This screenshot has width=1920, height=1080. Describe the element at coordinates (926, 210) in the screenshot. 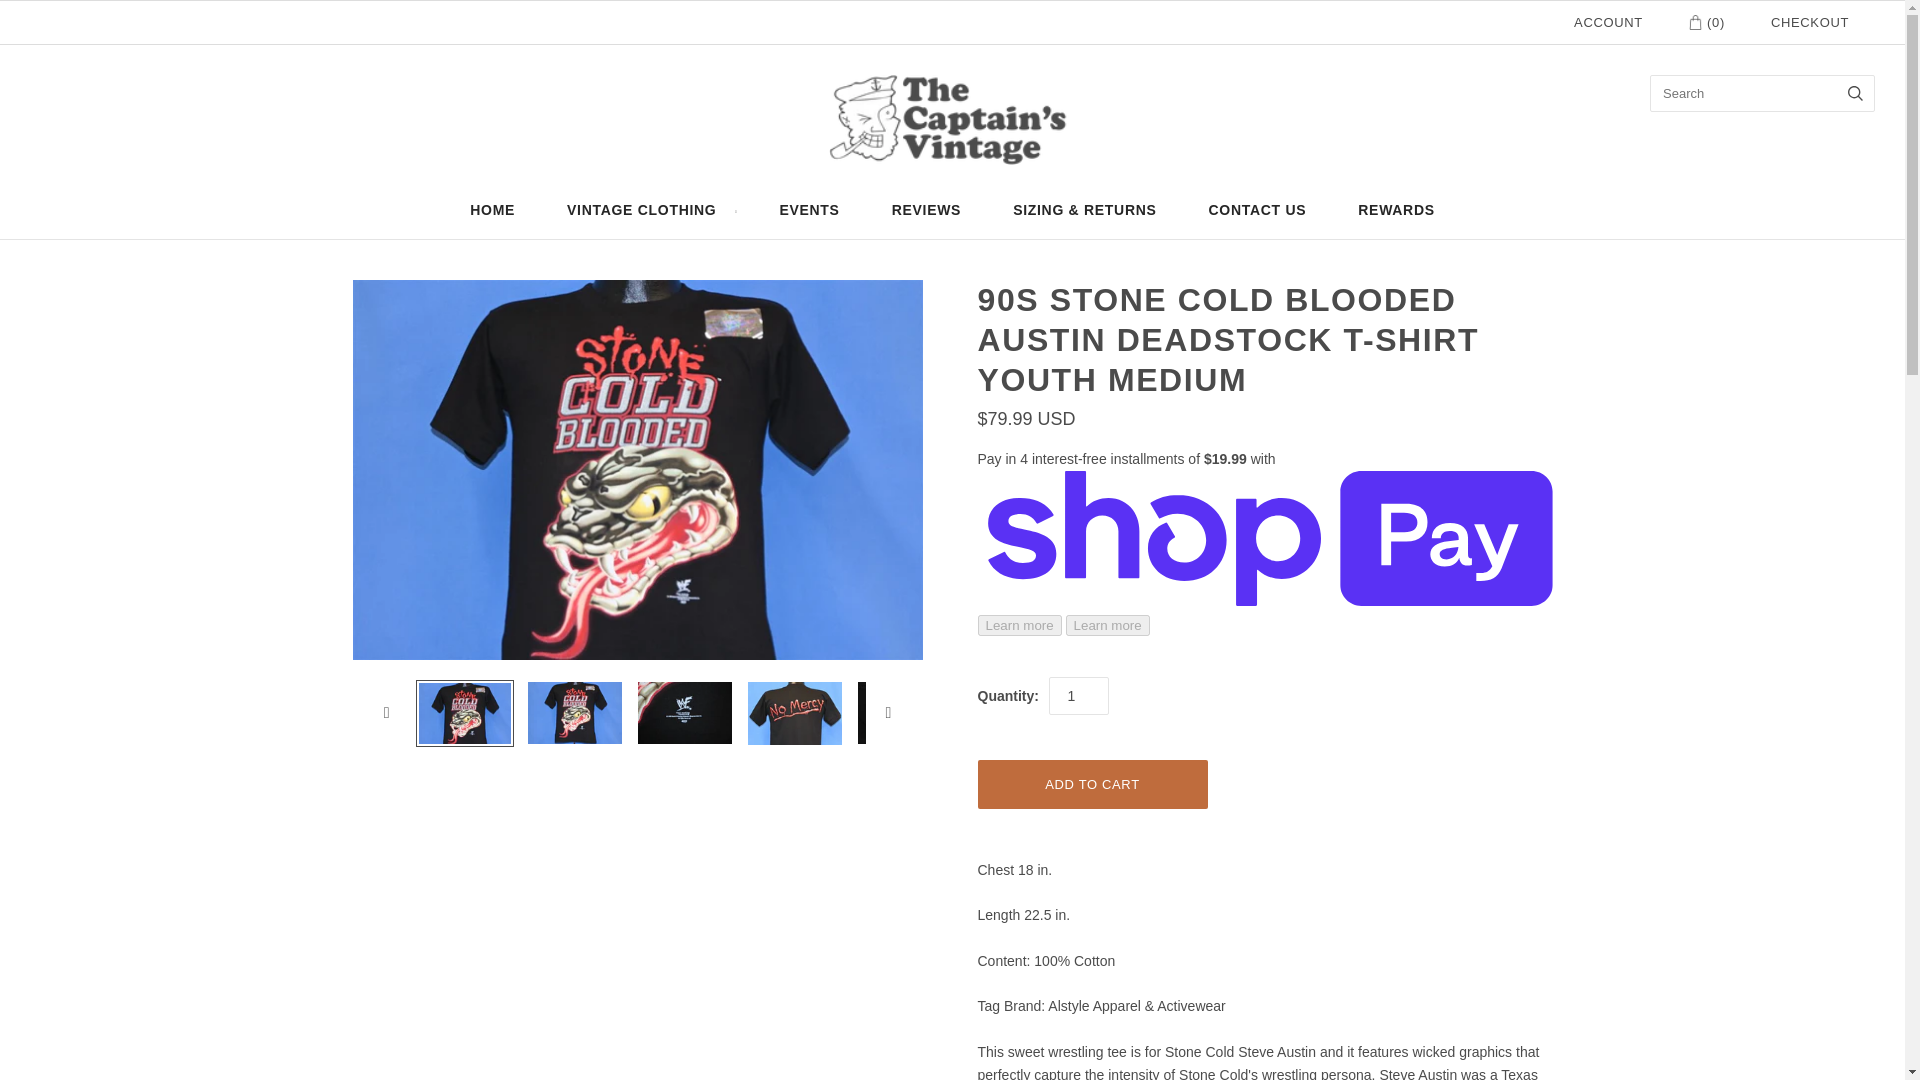

I see `REVIEWS` at that location.